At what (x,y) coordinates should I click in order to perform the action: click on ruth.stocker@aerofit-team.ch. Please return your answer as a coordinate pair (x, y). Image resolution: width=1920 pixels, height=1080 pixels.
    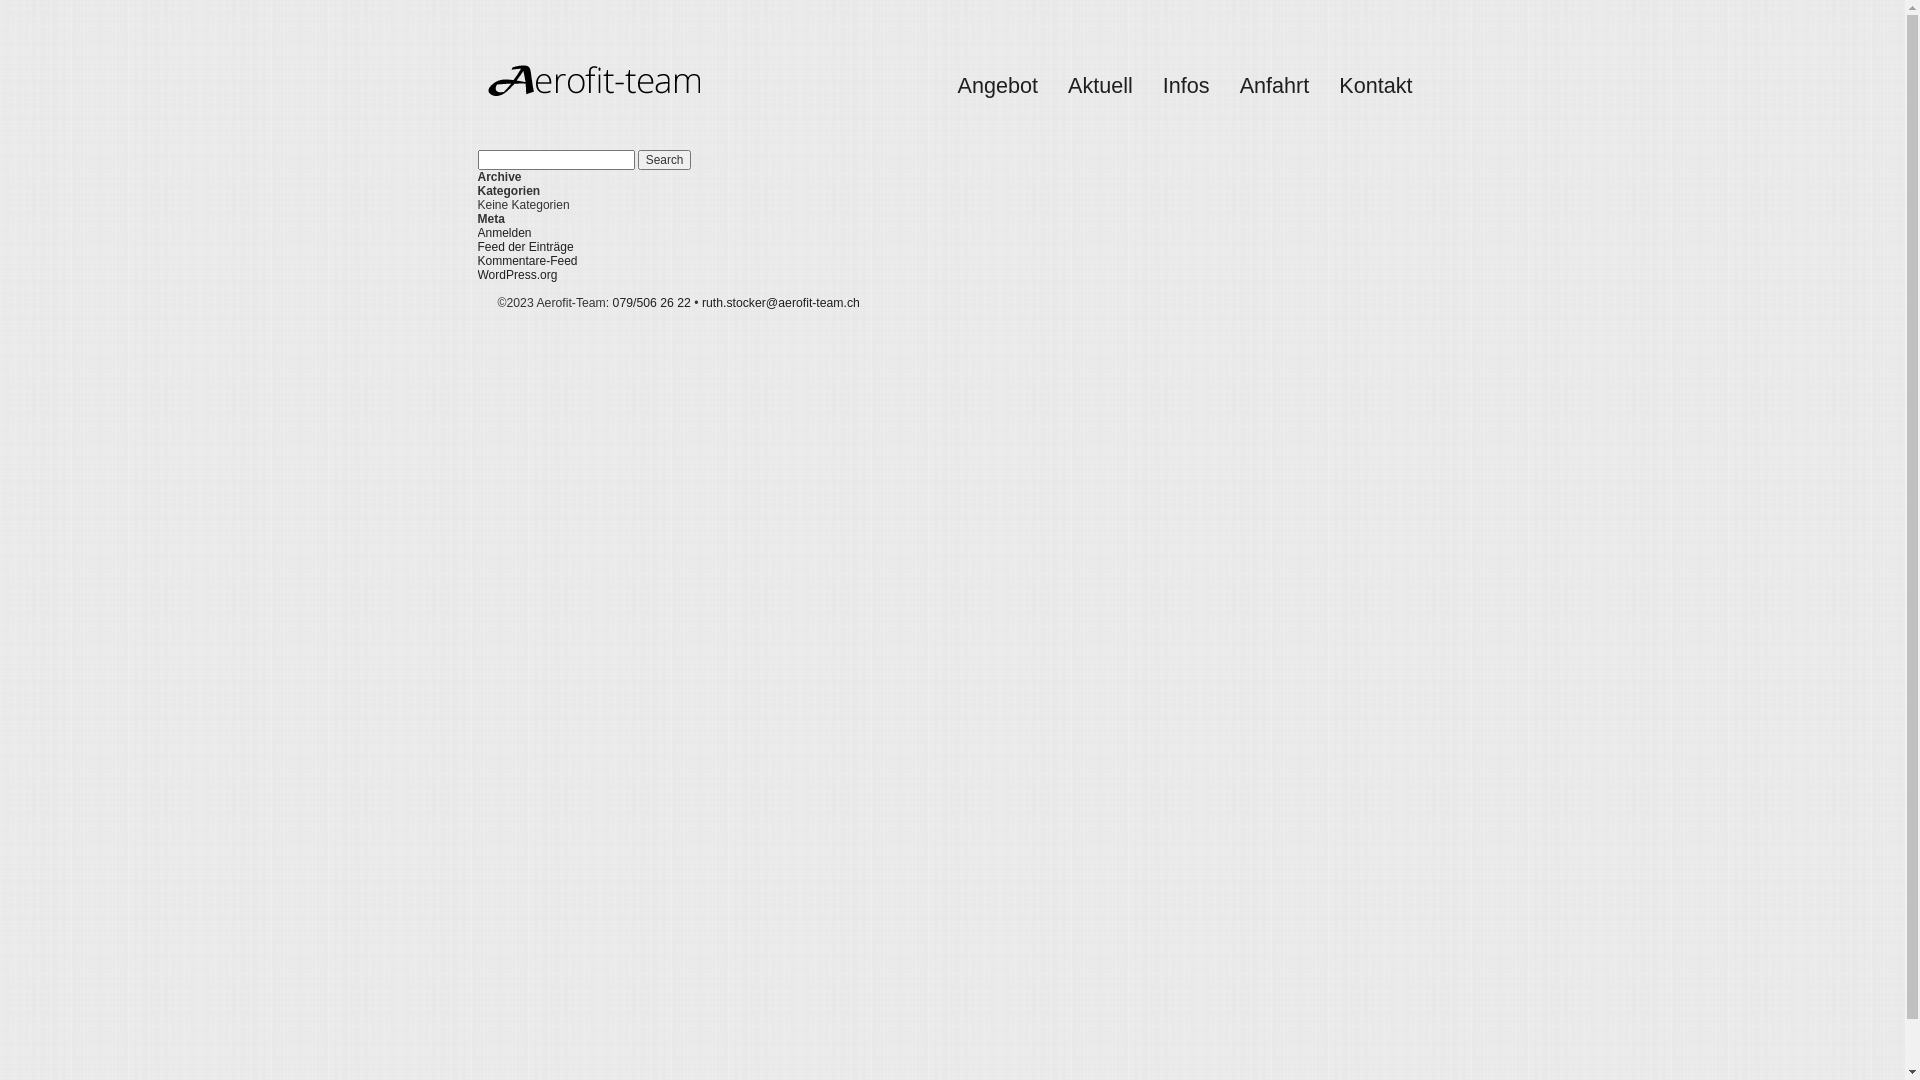
    Looking at the image, I should click on (781, 303).